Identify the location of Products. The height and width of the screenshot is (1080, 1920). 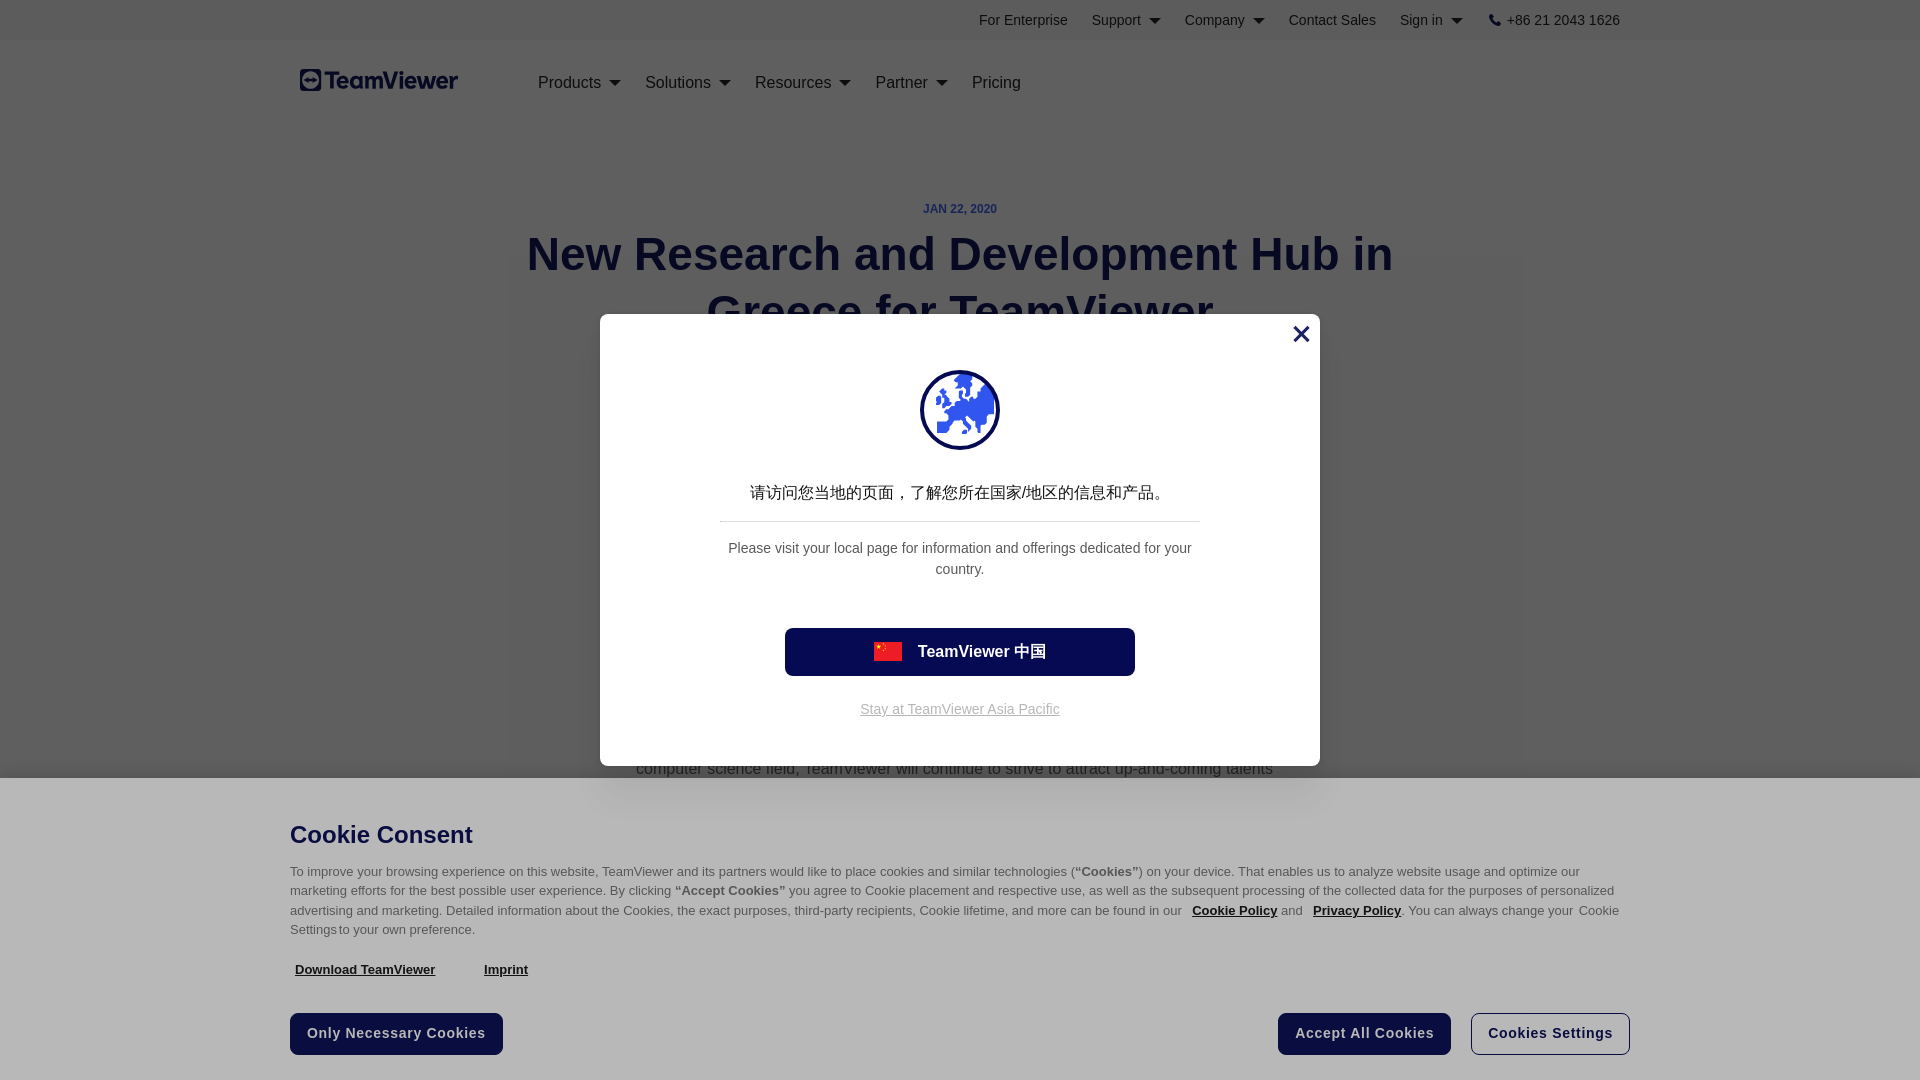
(578, 82).